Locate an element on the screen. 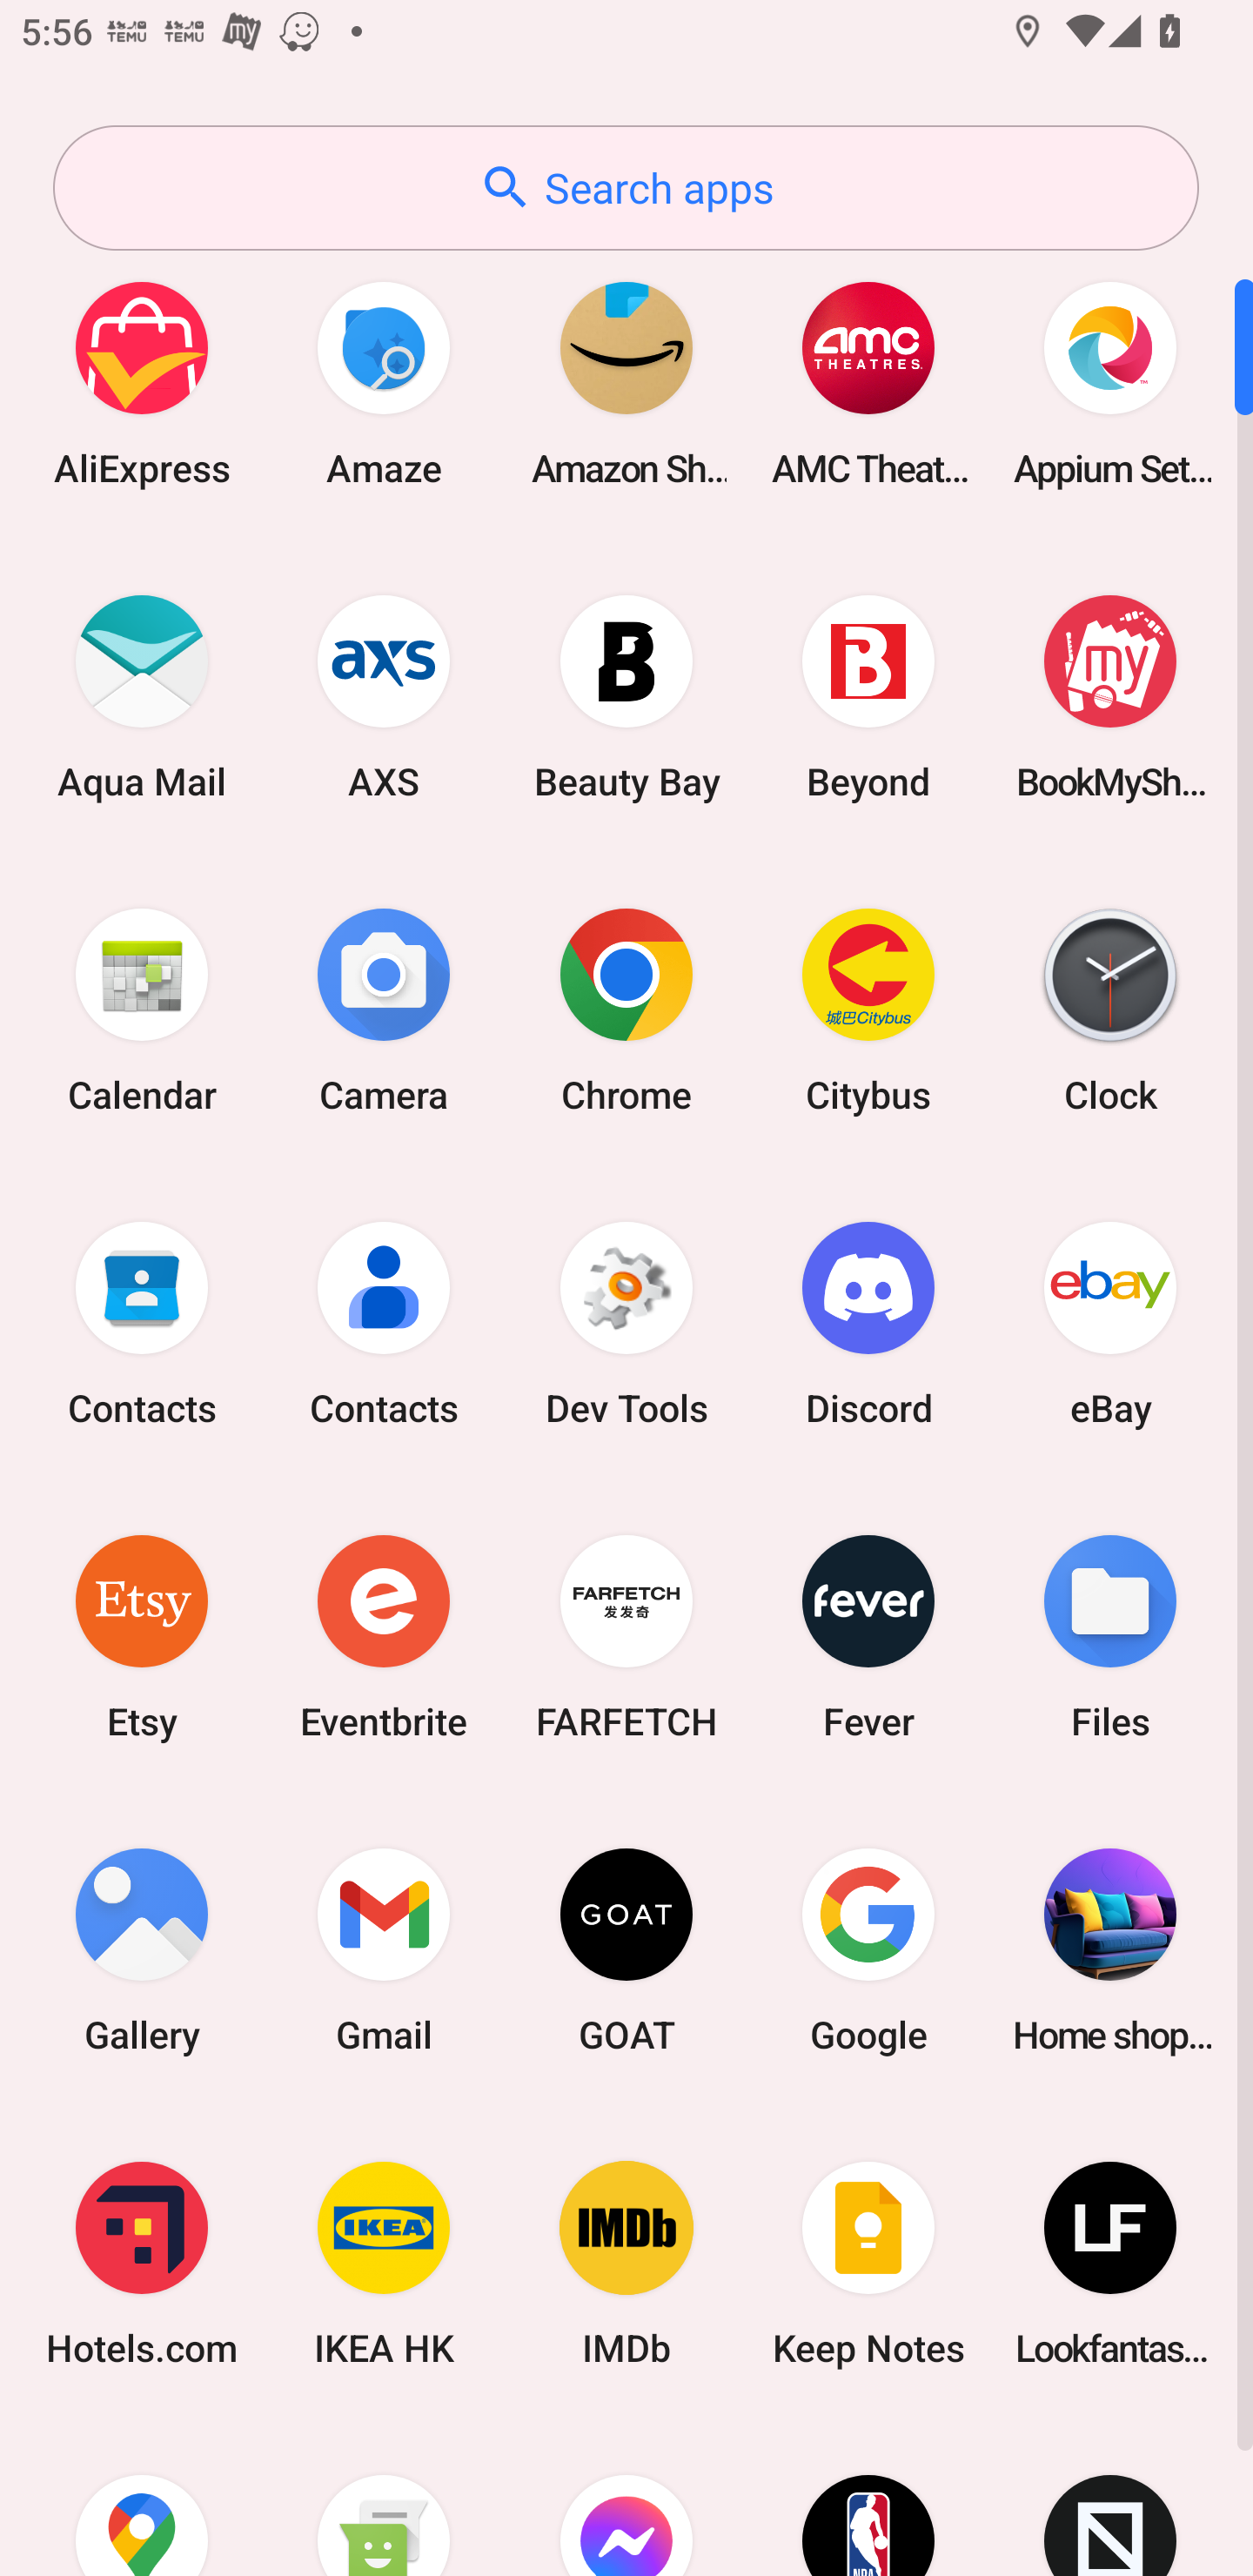 The height and width of the screenshot is (2576, 1253). Maps is located at coordinates (142, 2499).